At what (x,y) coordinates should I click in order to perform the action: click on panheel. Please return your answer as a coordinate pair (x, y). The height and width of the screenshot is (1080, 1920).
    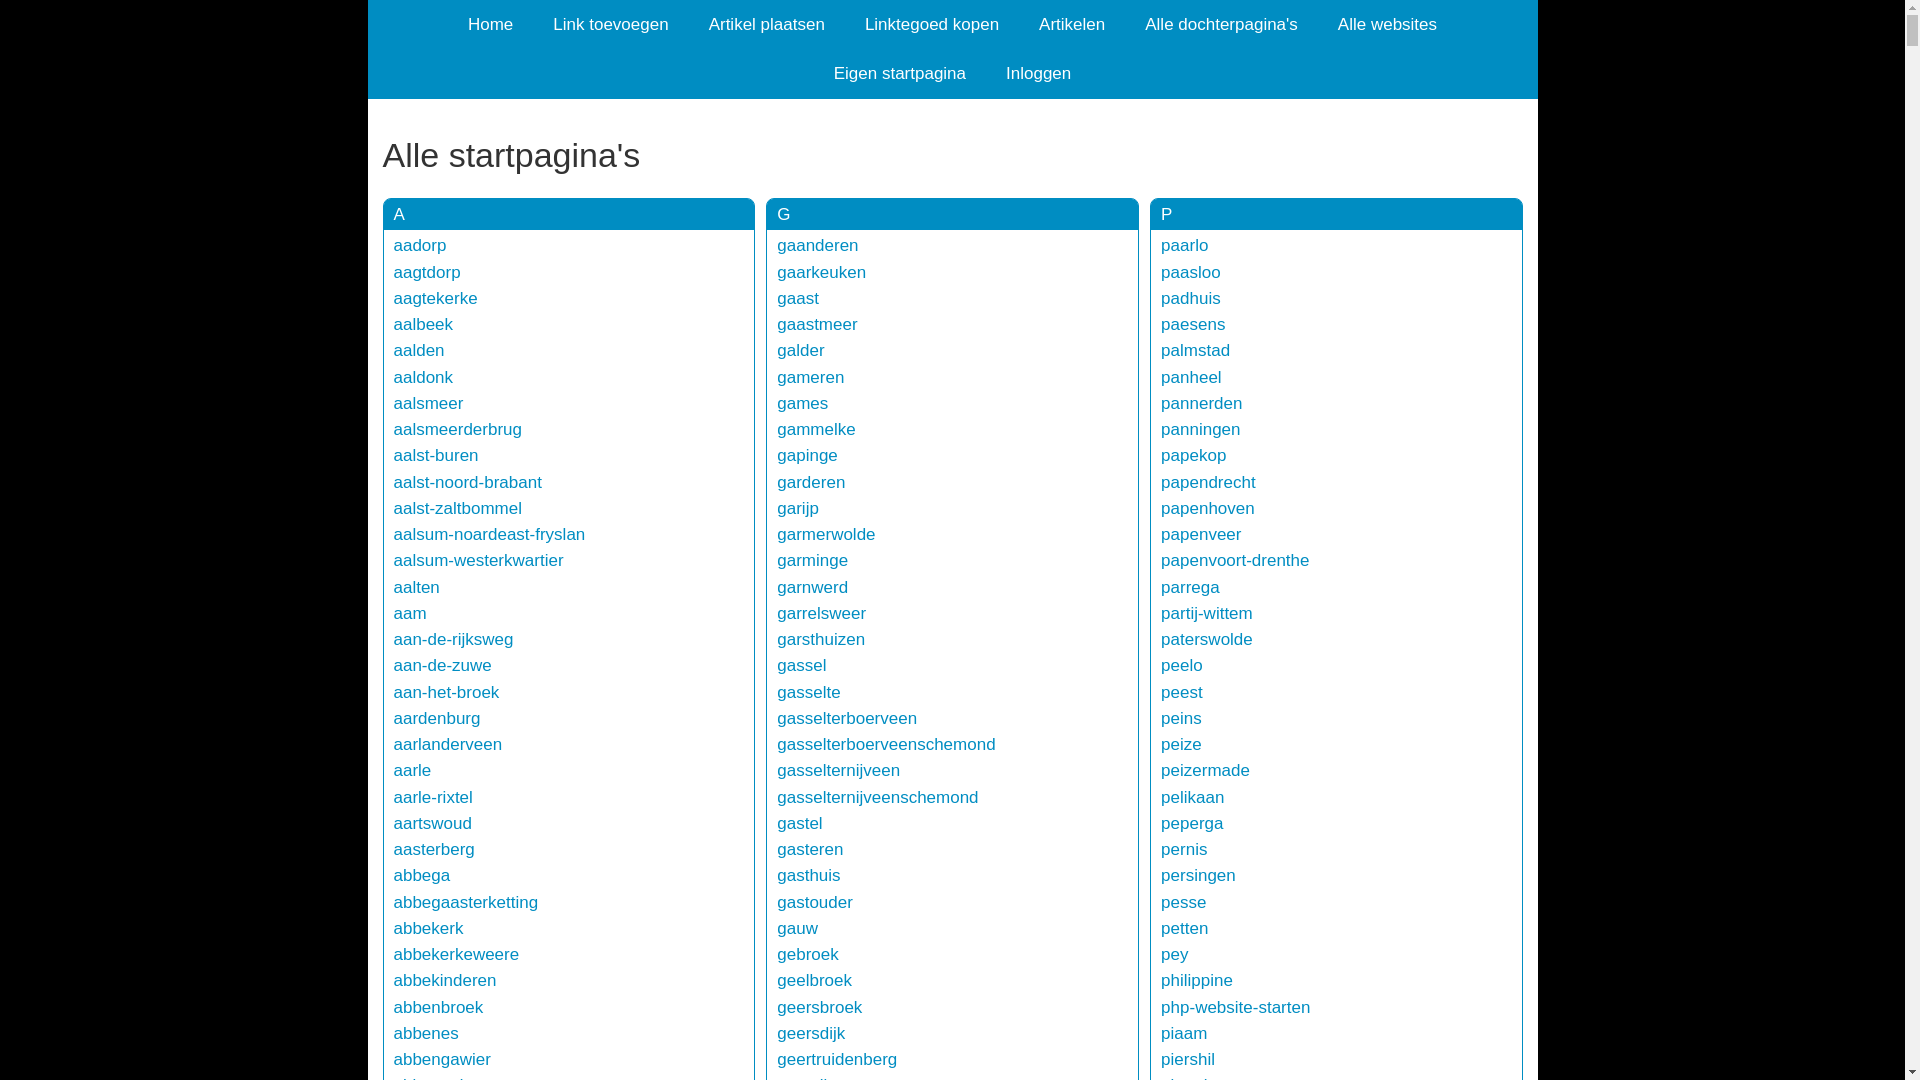
    Looking at the image, I should click on (1192, 378).